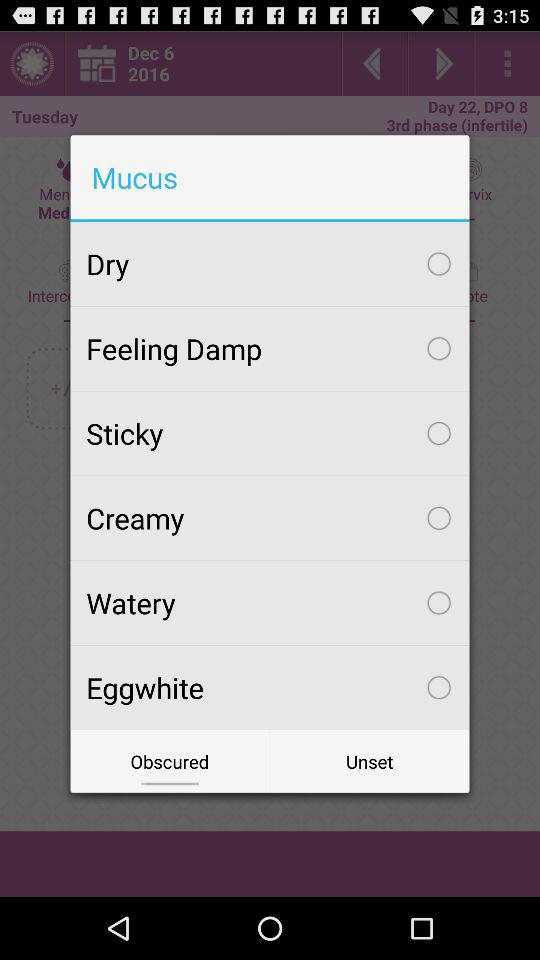  I want to click on swipe until sticky item, so click(270, 433).